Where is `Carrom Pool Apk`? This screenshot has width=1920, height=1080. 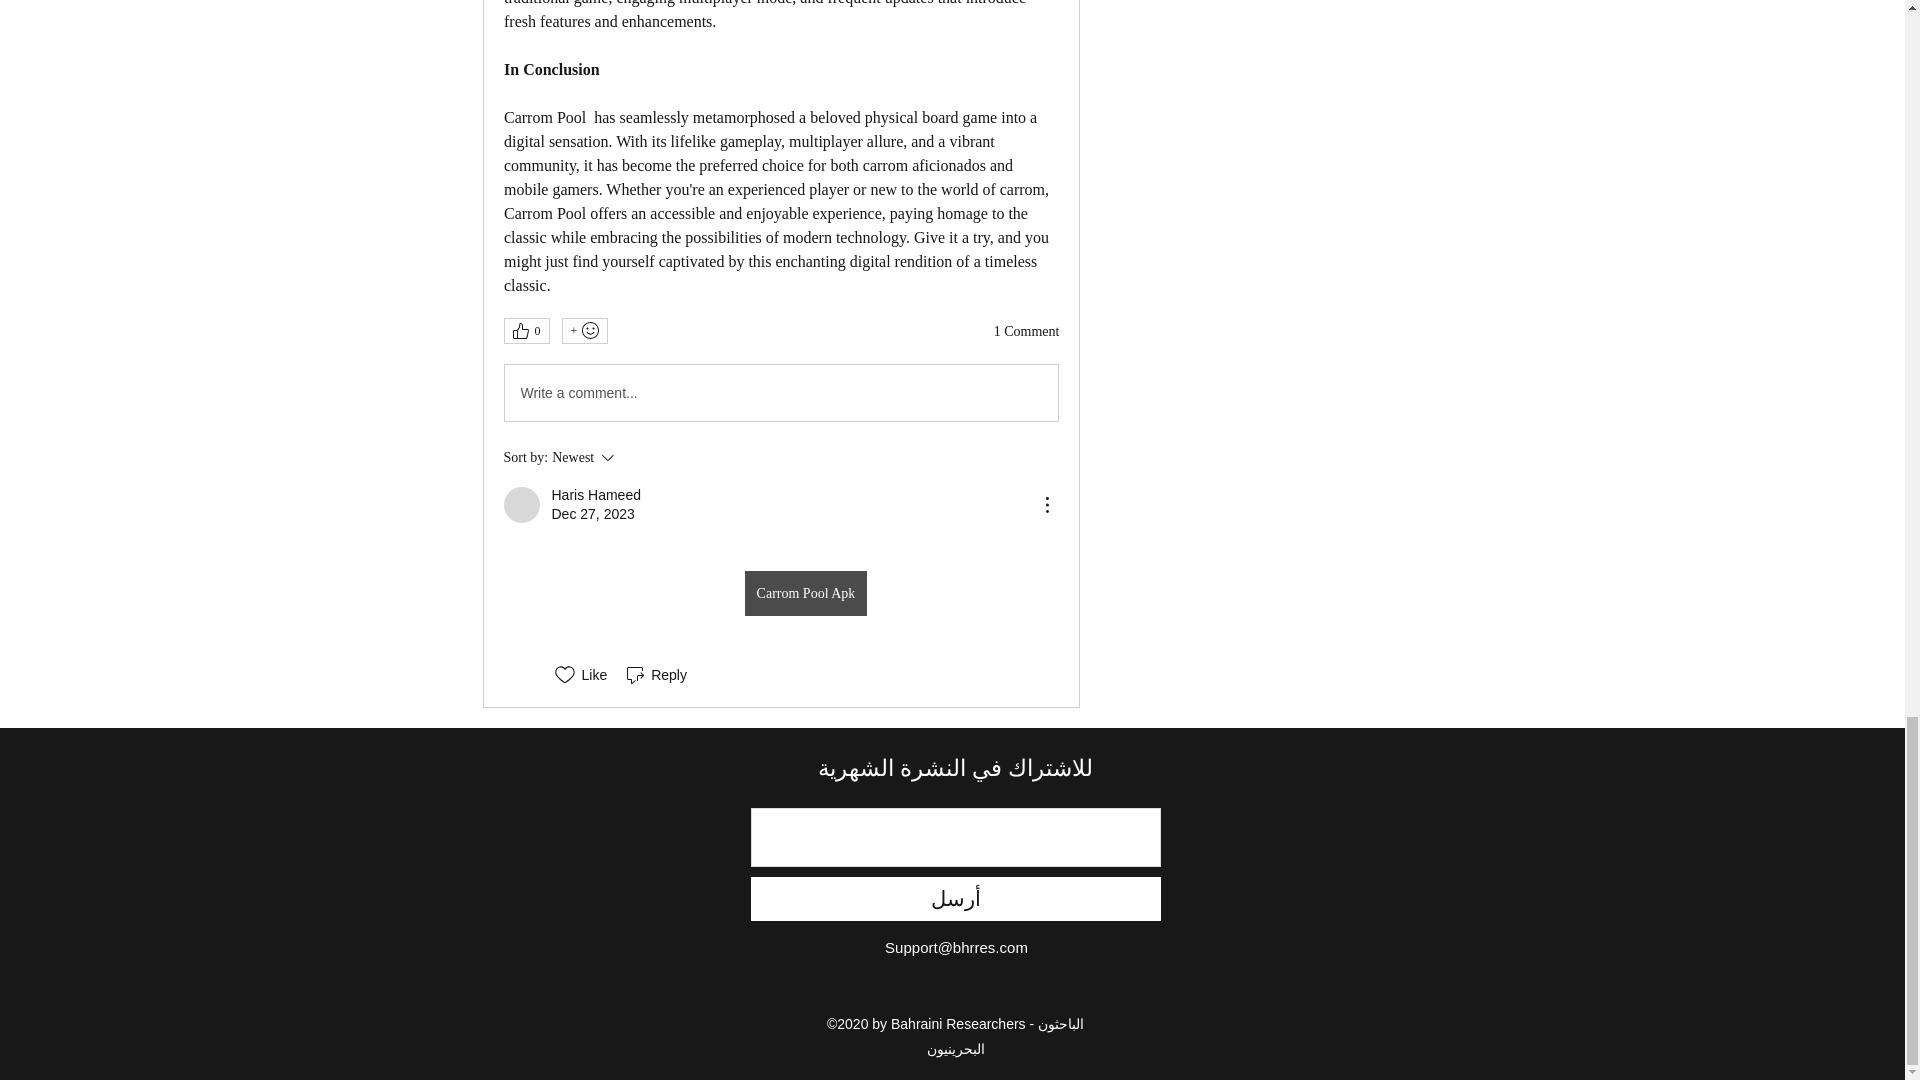 Carrom Pool Apk is located at coordinates (643, 458).